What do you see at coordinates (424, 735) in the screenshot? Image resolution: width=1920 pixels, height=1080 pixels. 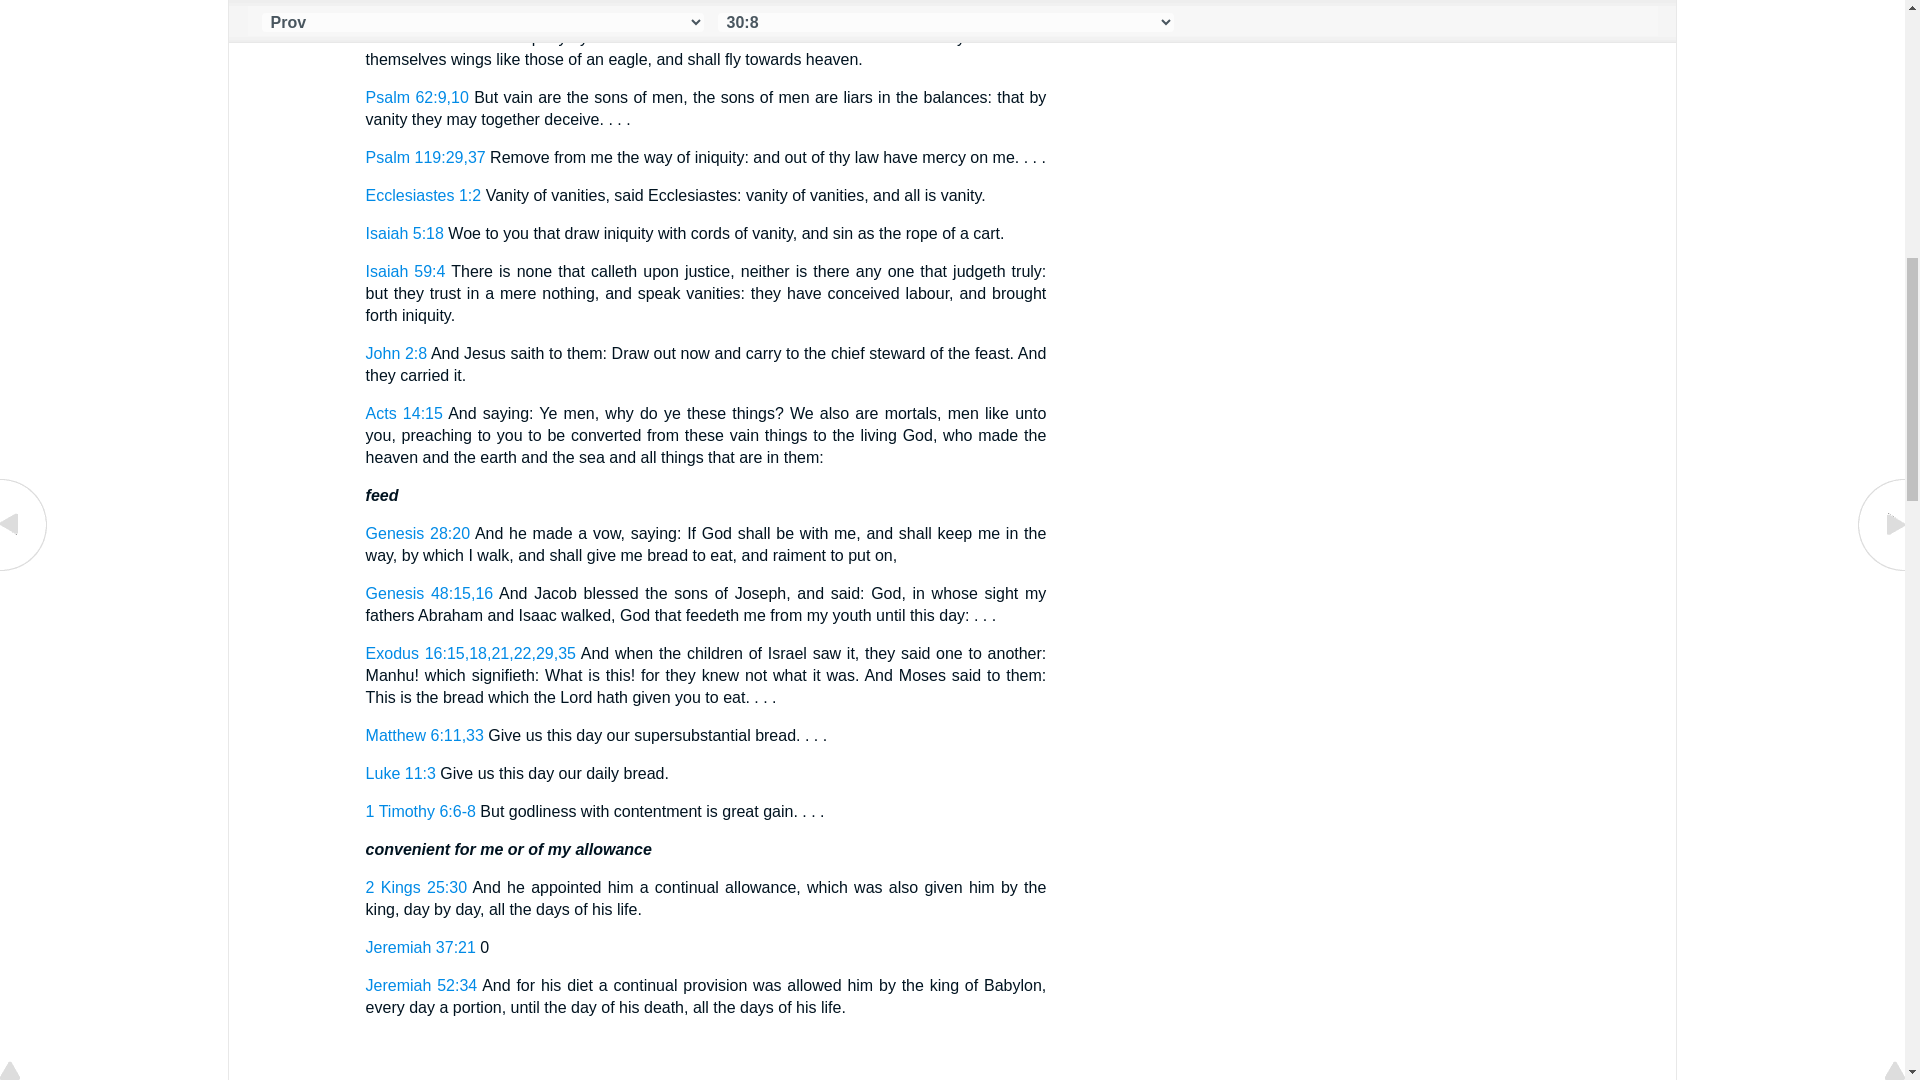 I see `Matthew 6:11,33` at bounding box center [424, 735].